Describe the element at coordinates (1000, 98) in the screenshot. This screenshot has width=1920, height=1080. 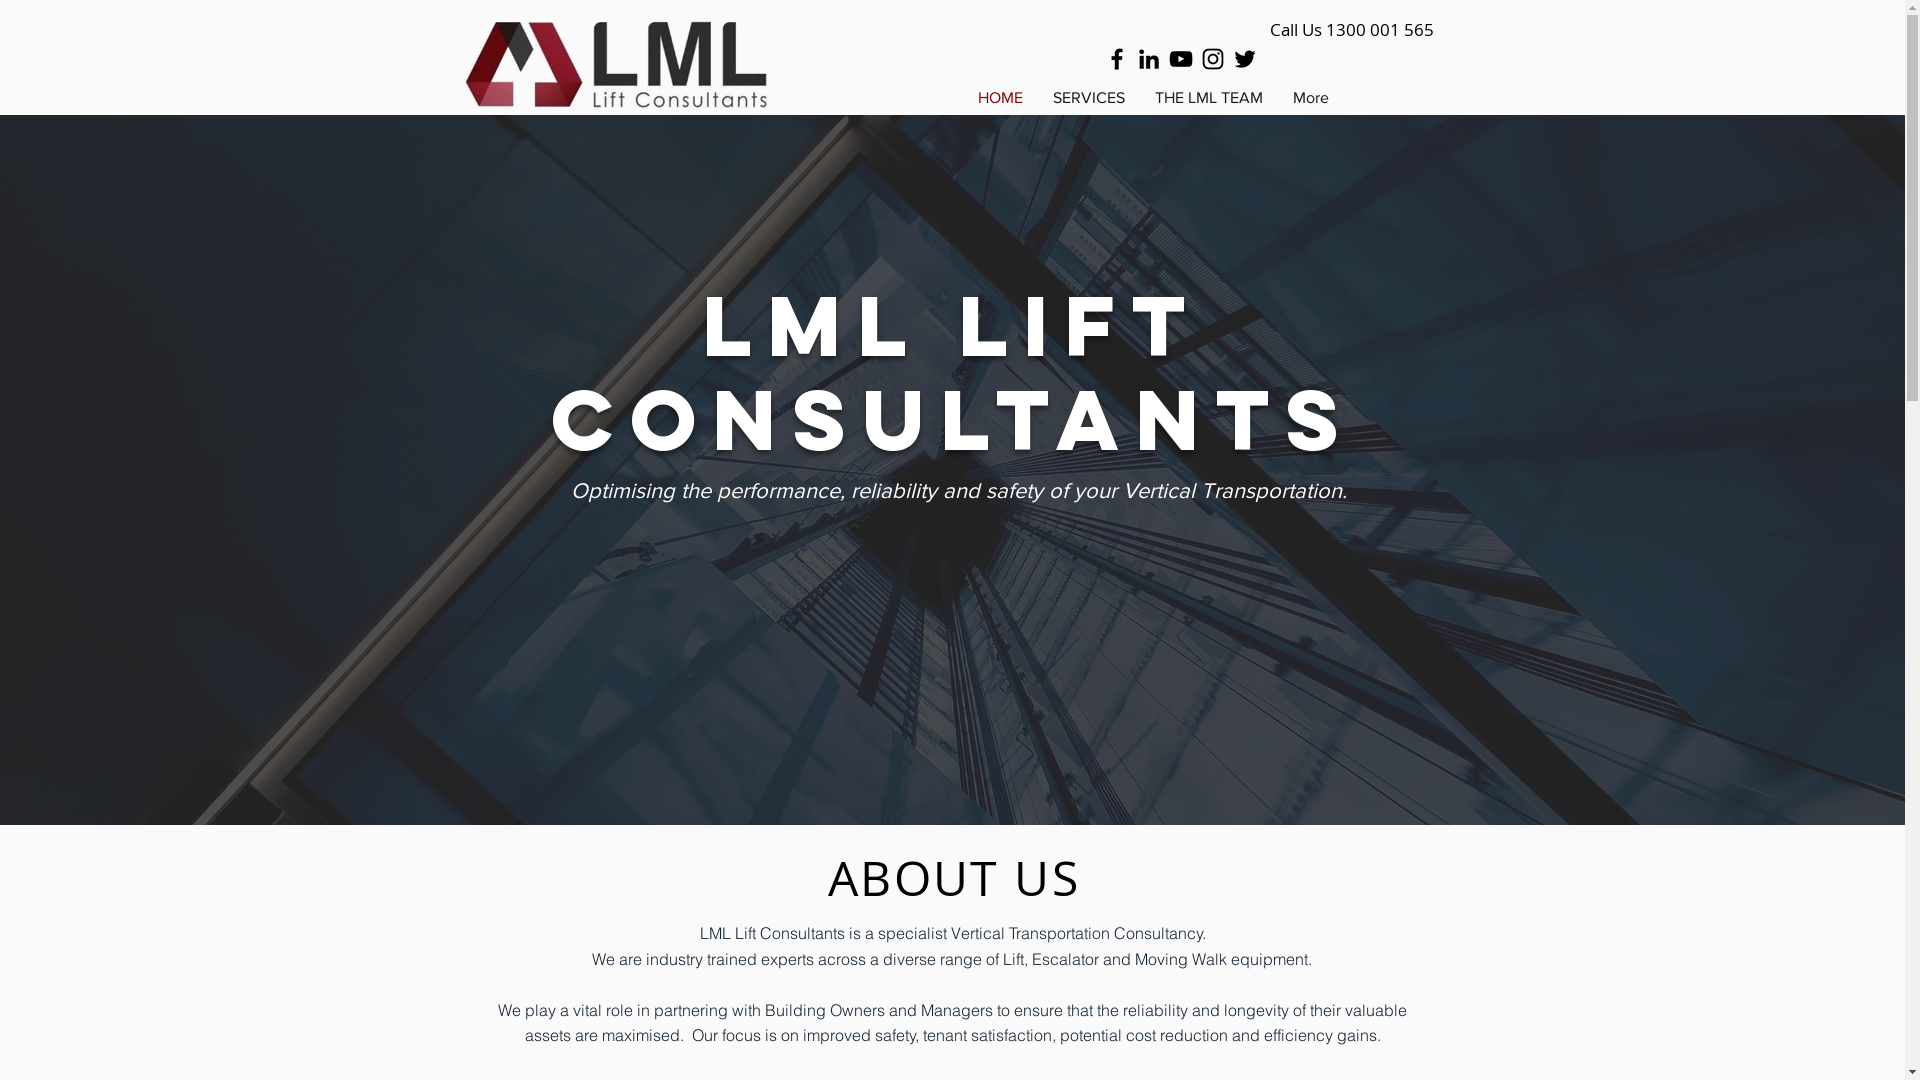
I see `HOME` at that location.